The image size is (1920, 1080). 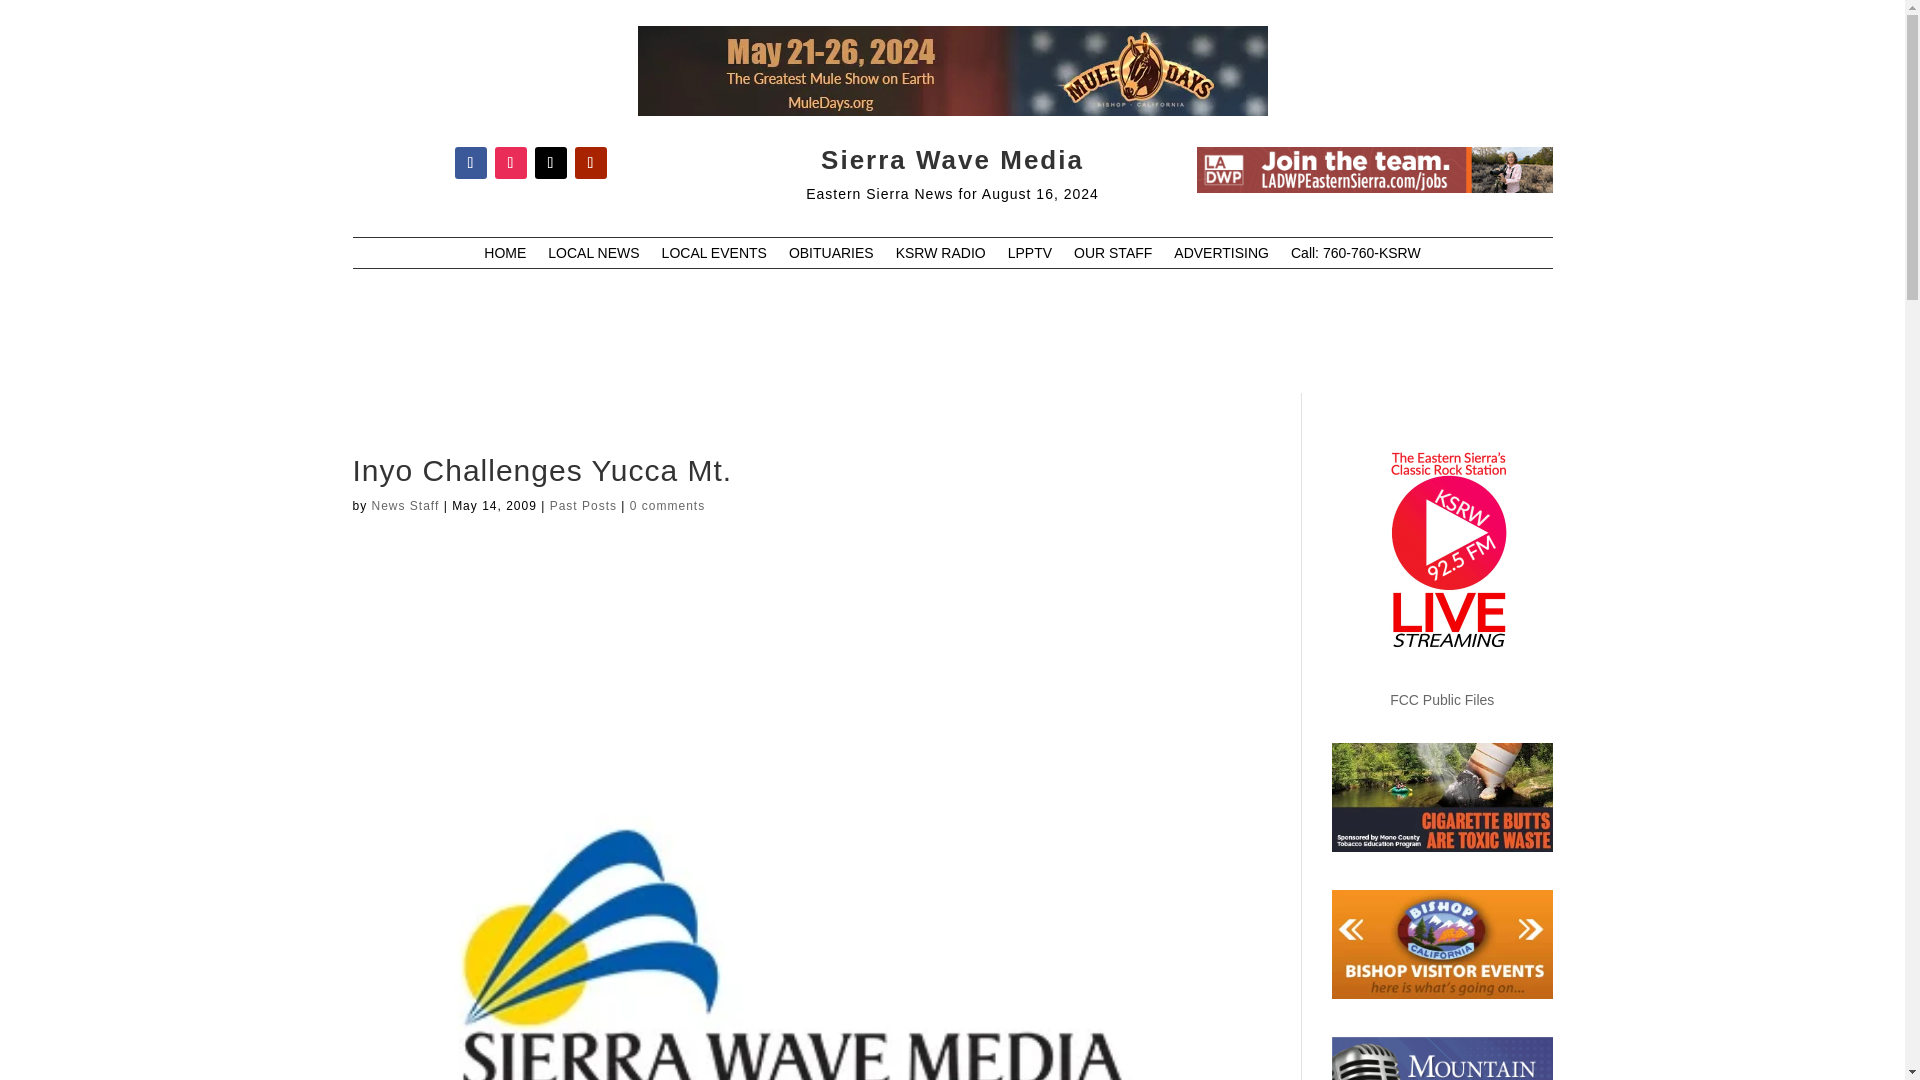 What do you see at coordinates (1221, 256) in the screenshot?
I see `Advertising` at bounding box center [1221, 256].